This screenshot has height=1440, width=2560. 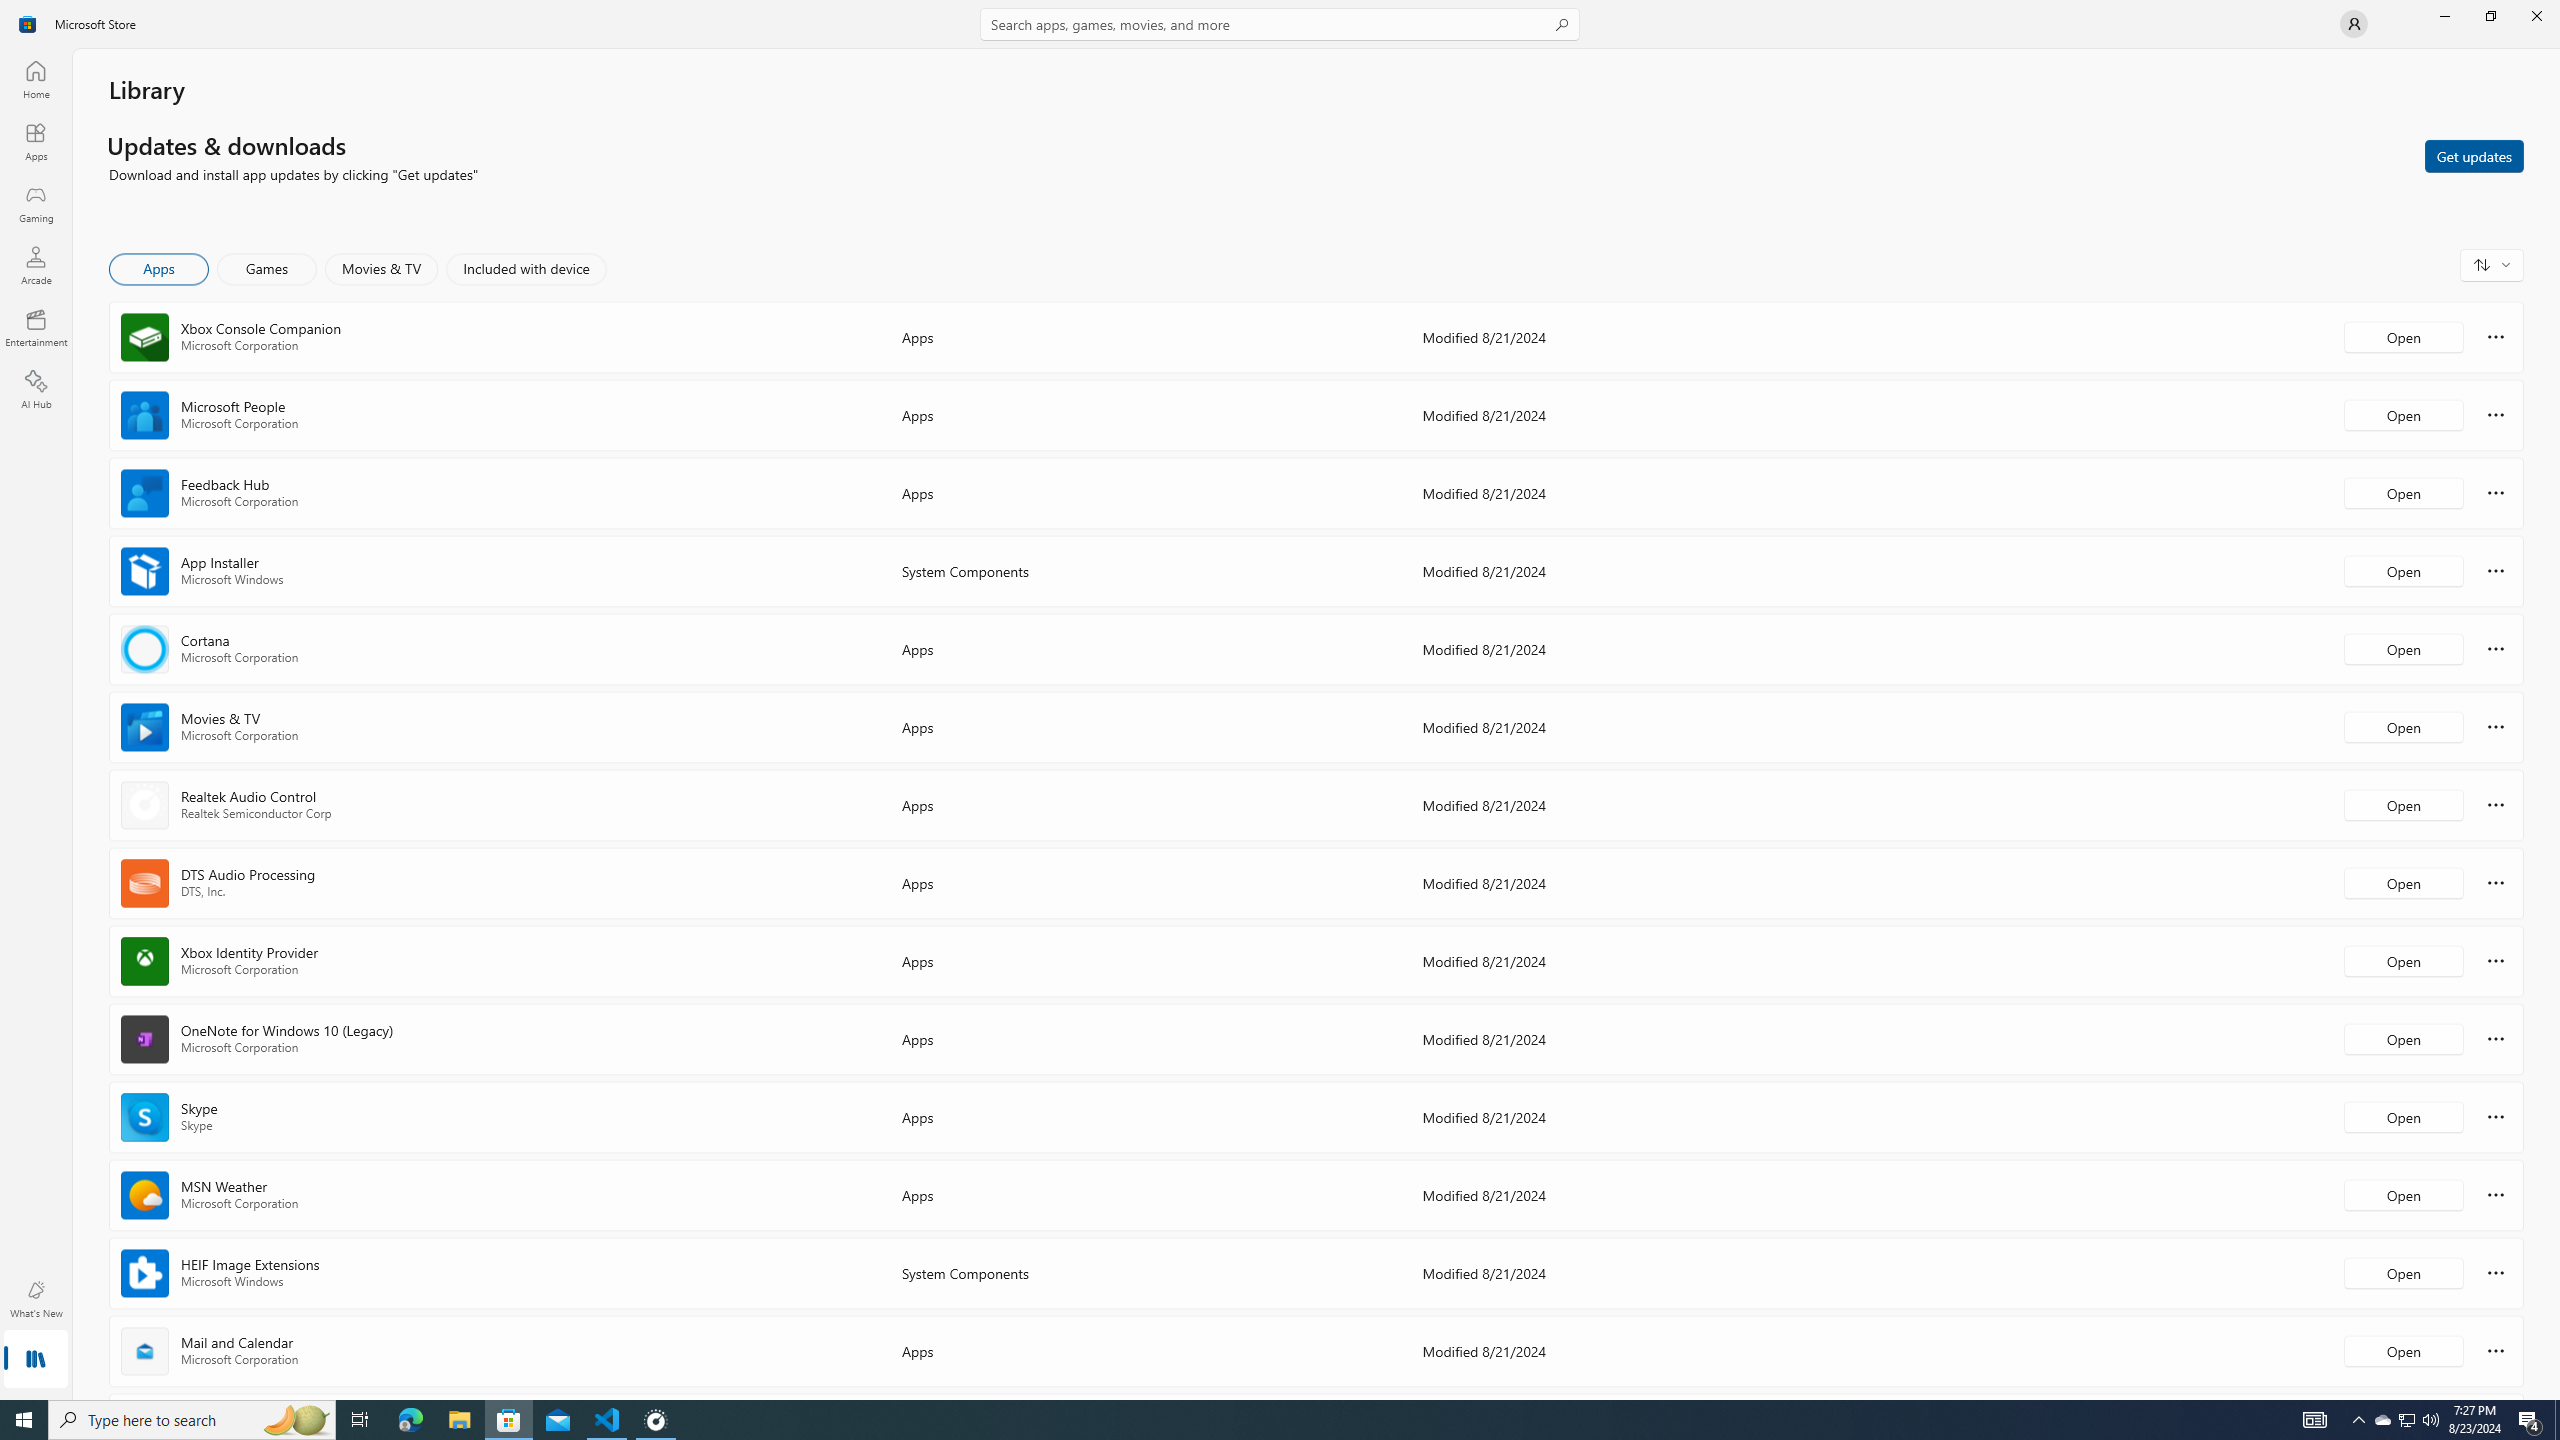 I want to click on Search, so click(x=1280, y=24).